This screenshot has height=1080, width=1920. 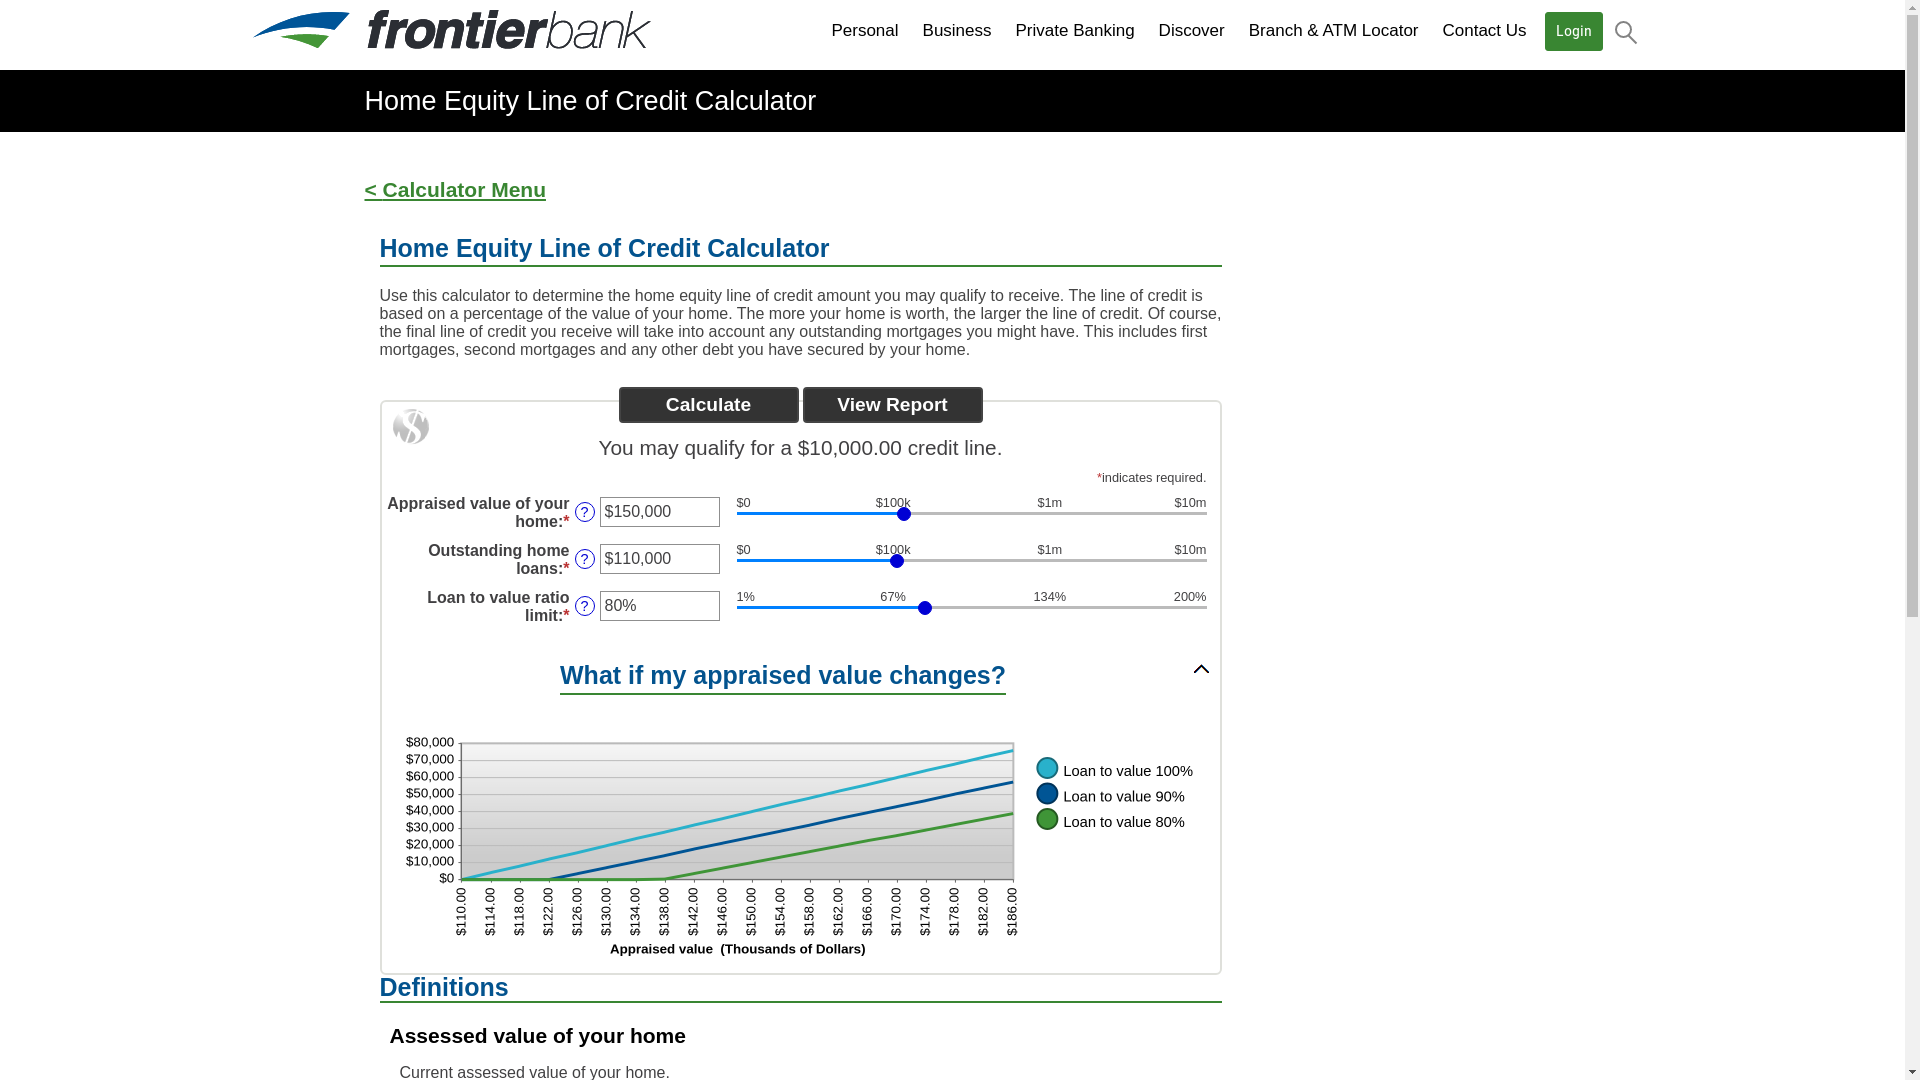 What do you see at coordinates (454, 190) in the screenshot?
I see `< Calculator Menu` at bounding box center [454, 190].